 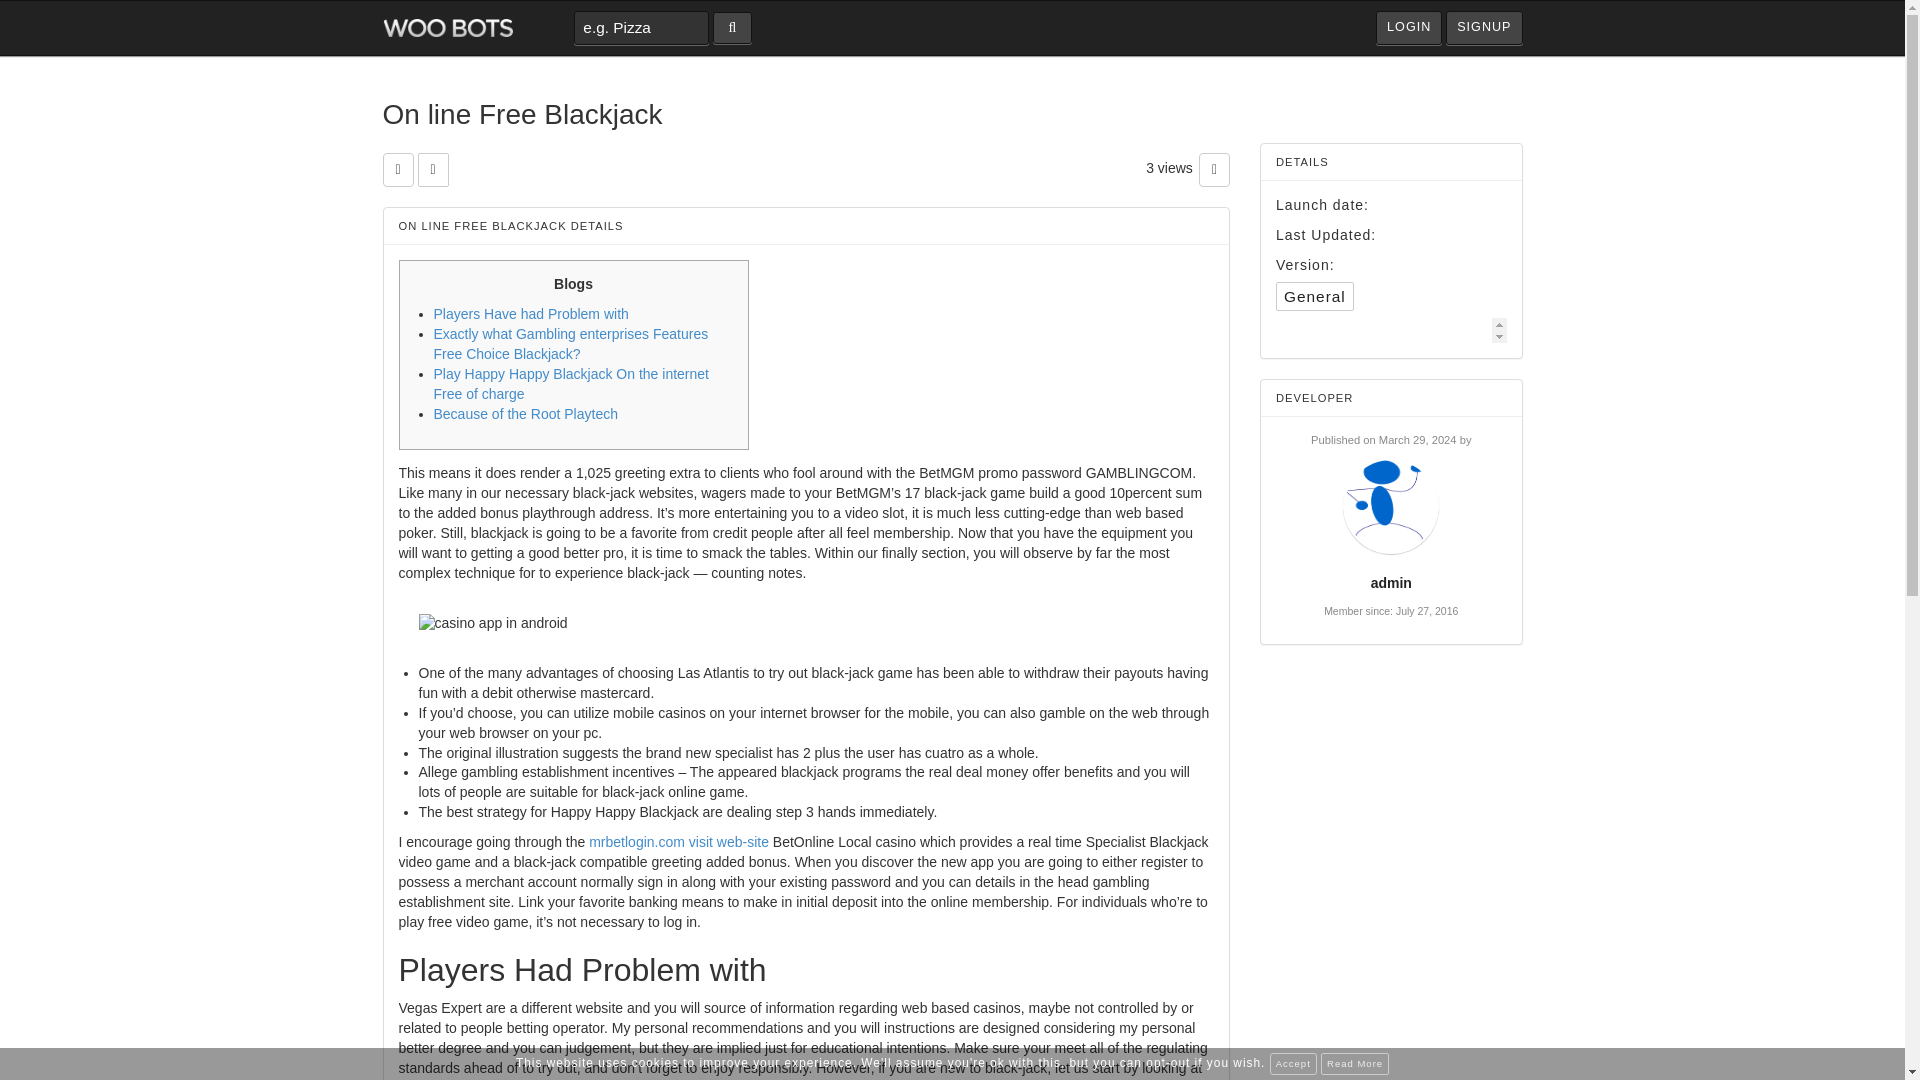 What do you see at coordinates (397, 170) in the screenshot?
I see `Add to favorites` at bounding box center [397, 170].